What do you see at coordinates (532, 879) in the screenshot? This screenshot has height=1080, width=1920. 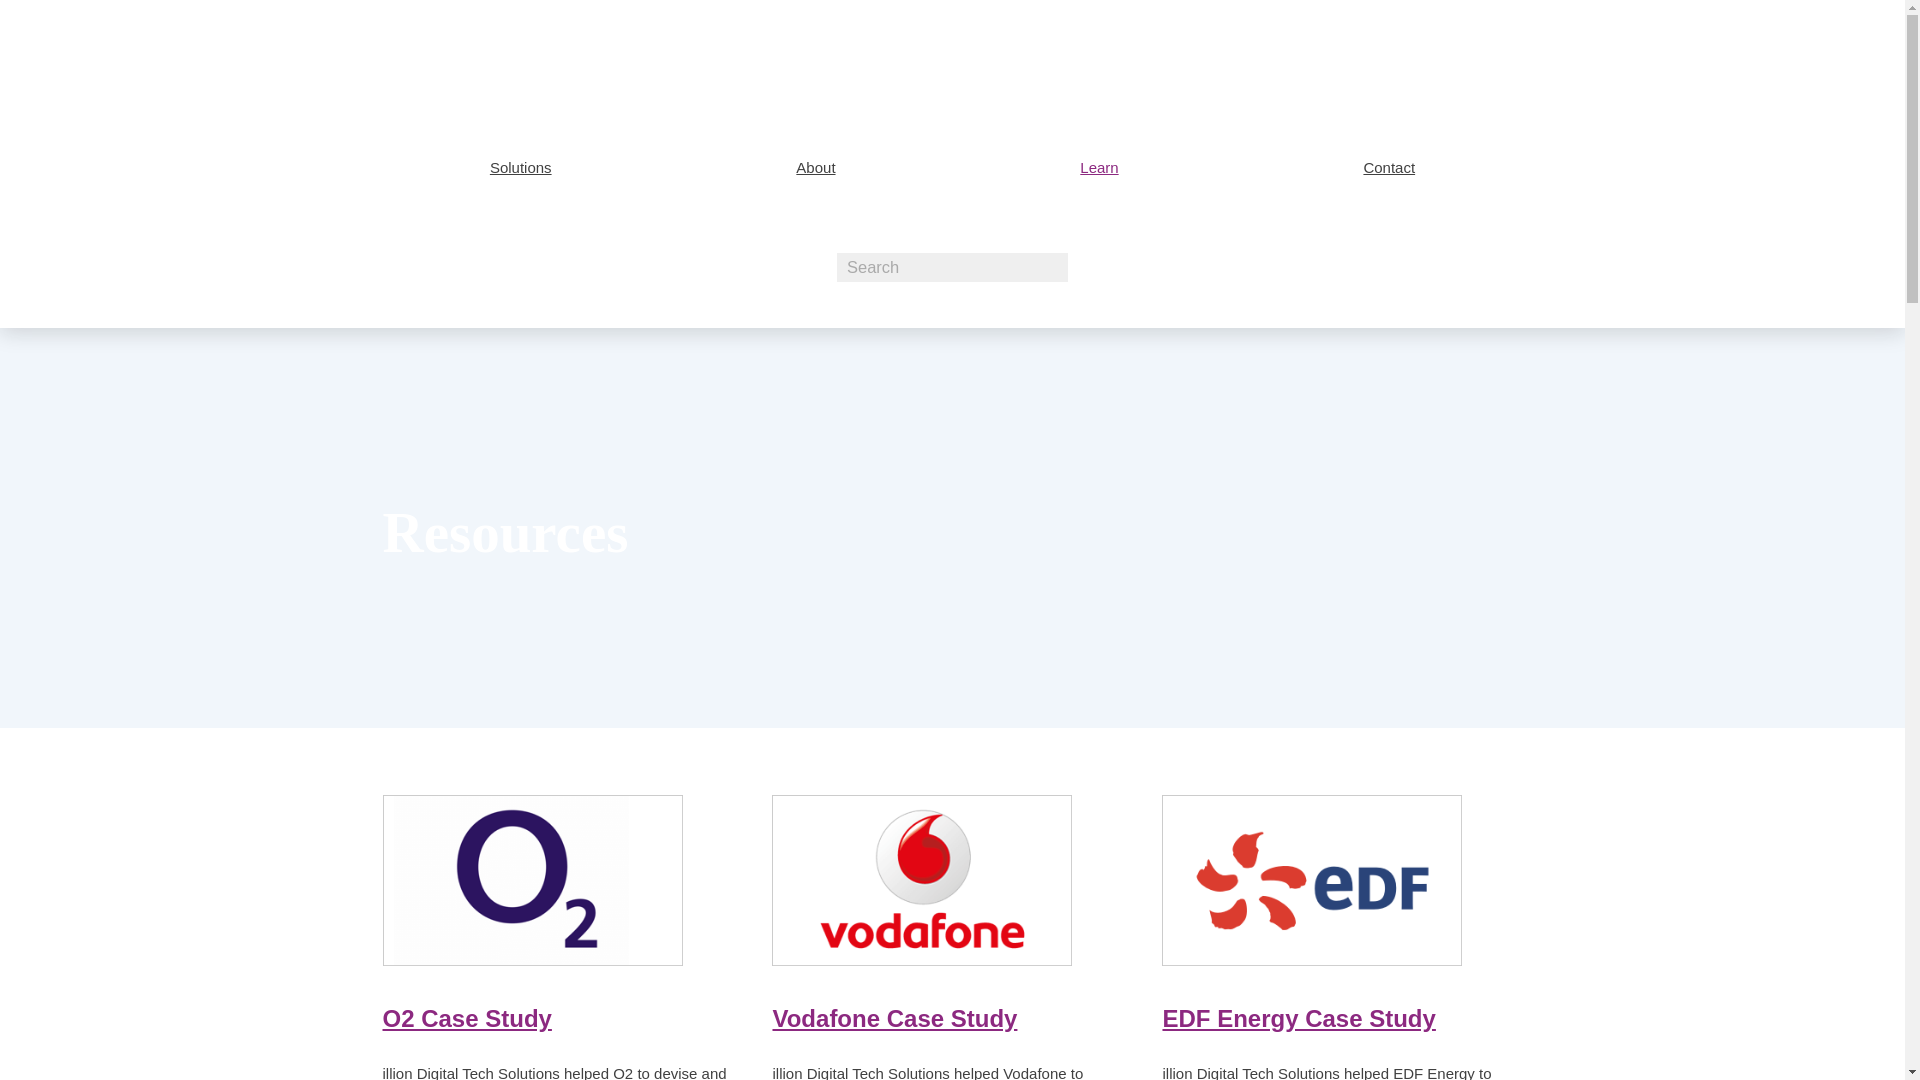 I see `case-study-o2` at bounding box center [532, 879].